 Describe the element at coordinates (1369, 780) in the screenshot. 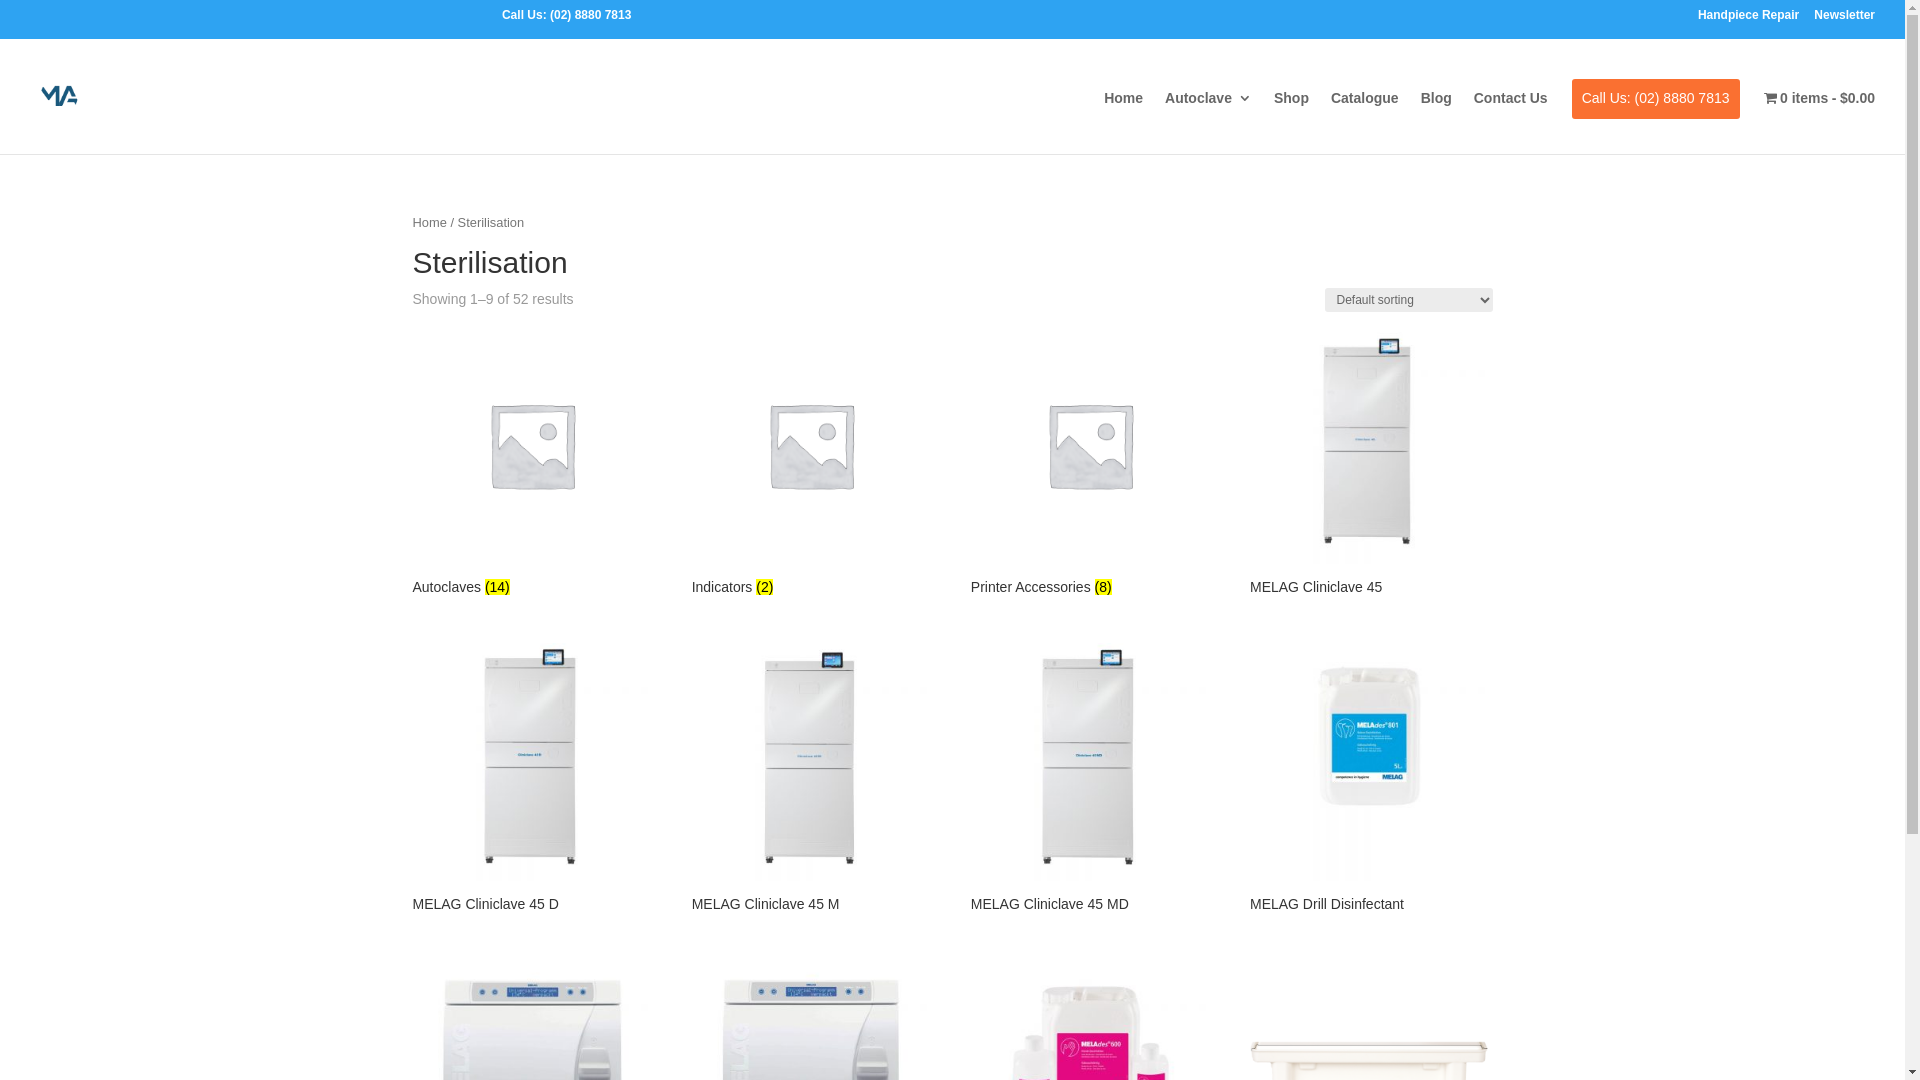

I see `MELAG Drill Disinfectant` at that location.